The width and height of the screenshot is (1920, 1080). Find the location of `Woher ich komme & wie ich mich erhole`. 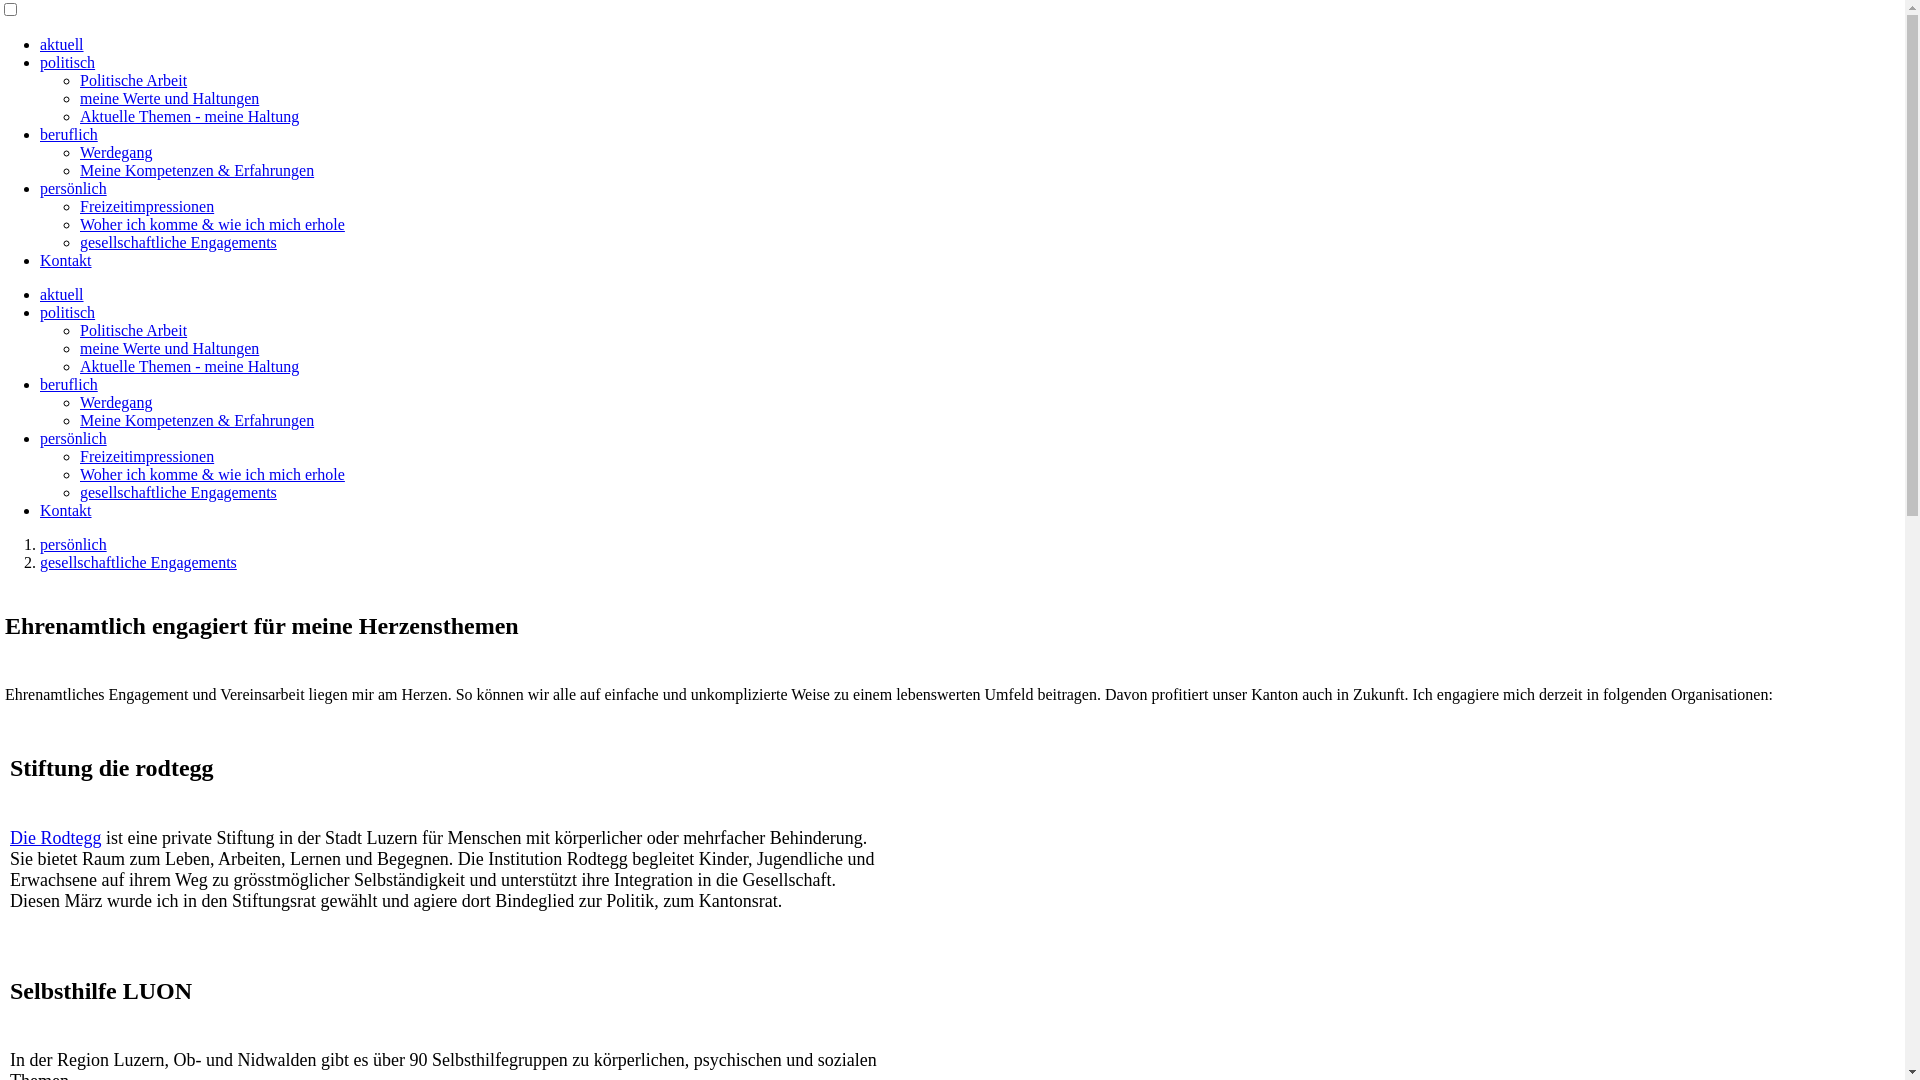

Woher ich komme & wie ich mich erhole is located at coordinates (212, 224).